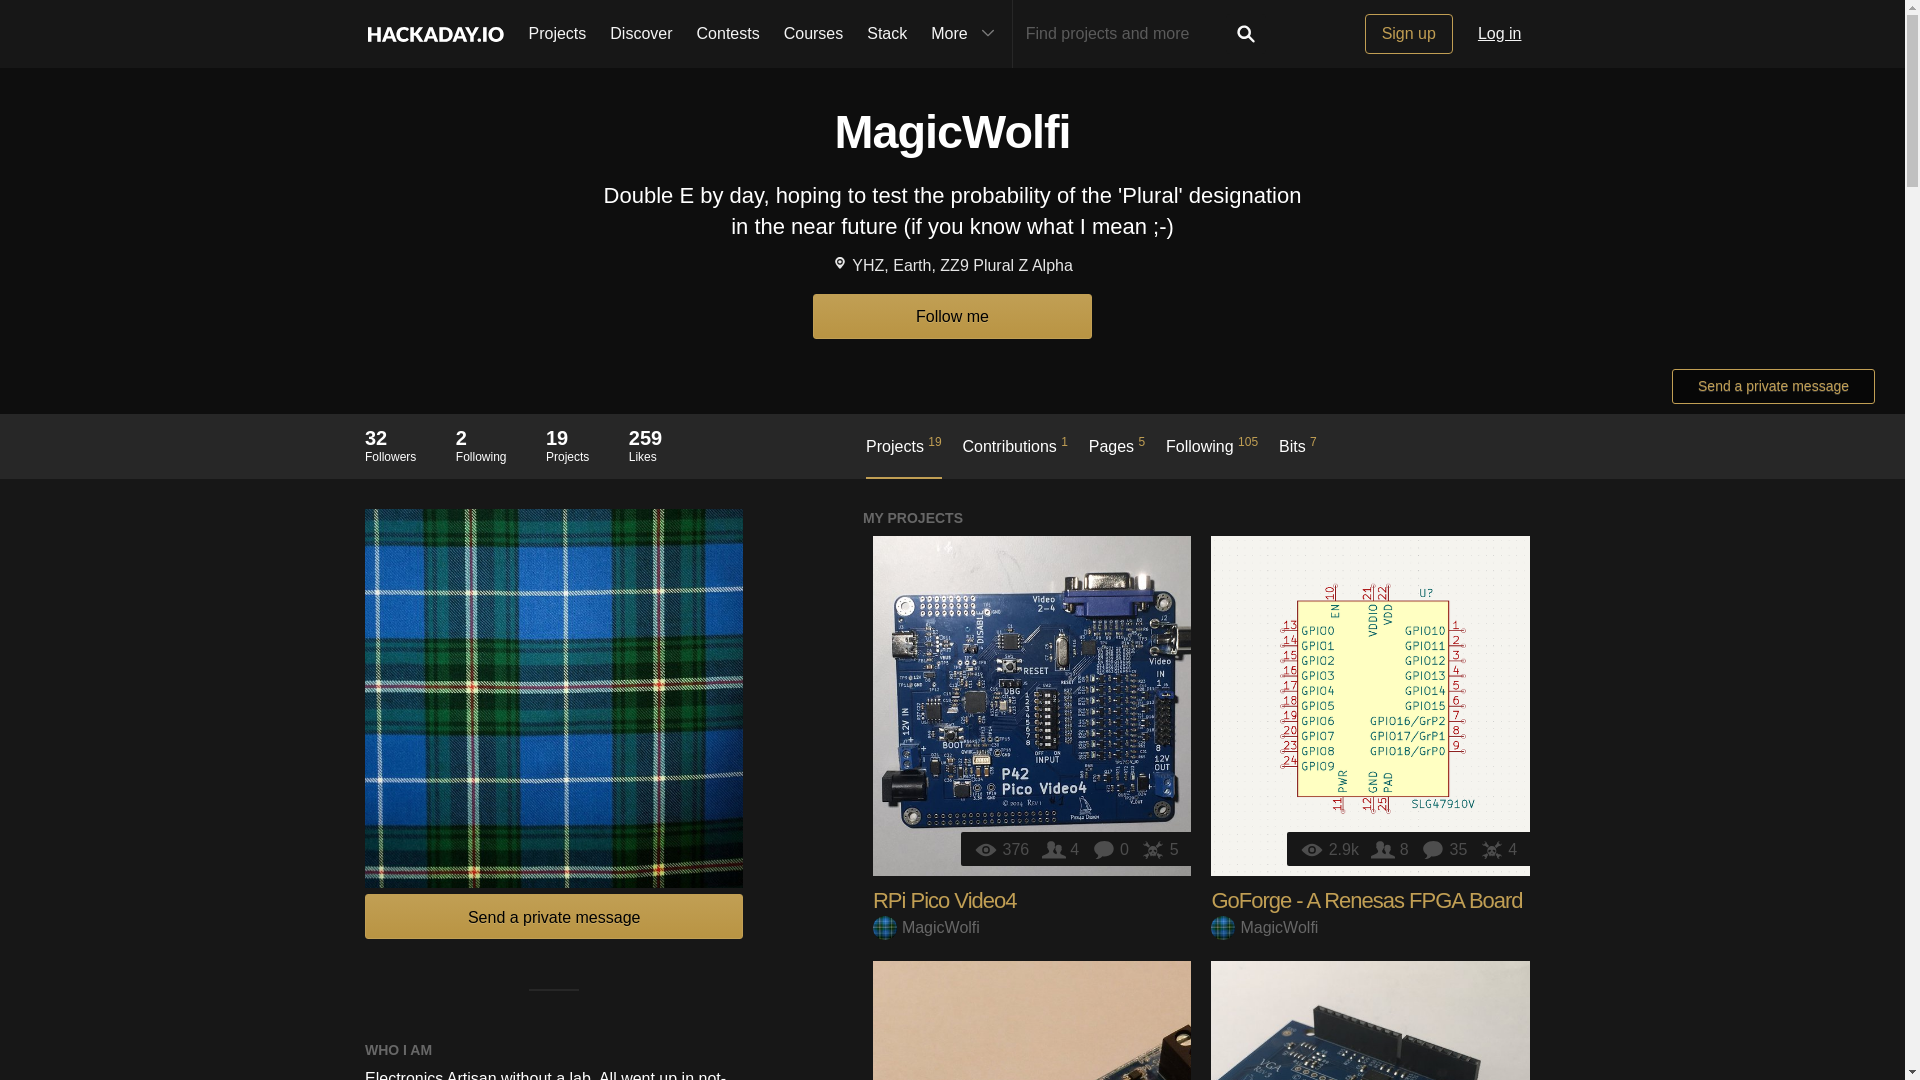 The width and height of the screenshot is (1920, 1080). What do you see at coordinates (1211, 456) in the screenshot?
I see `Following 105` at bounding box center [1211, 456].